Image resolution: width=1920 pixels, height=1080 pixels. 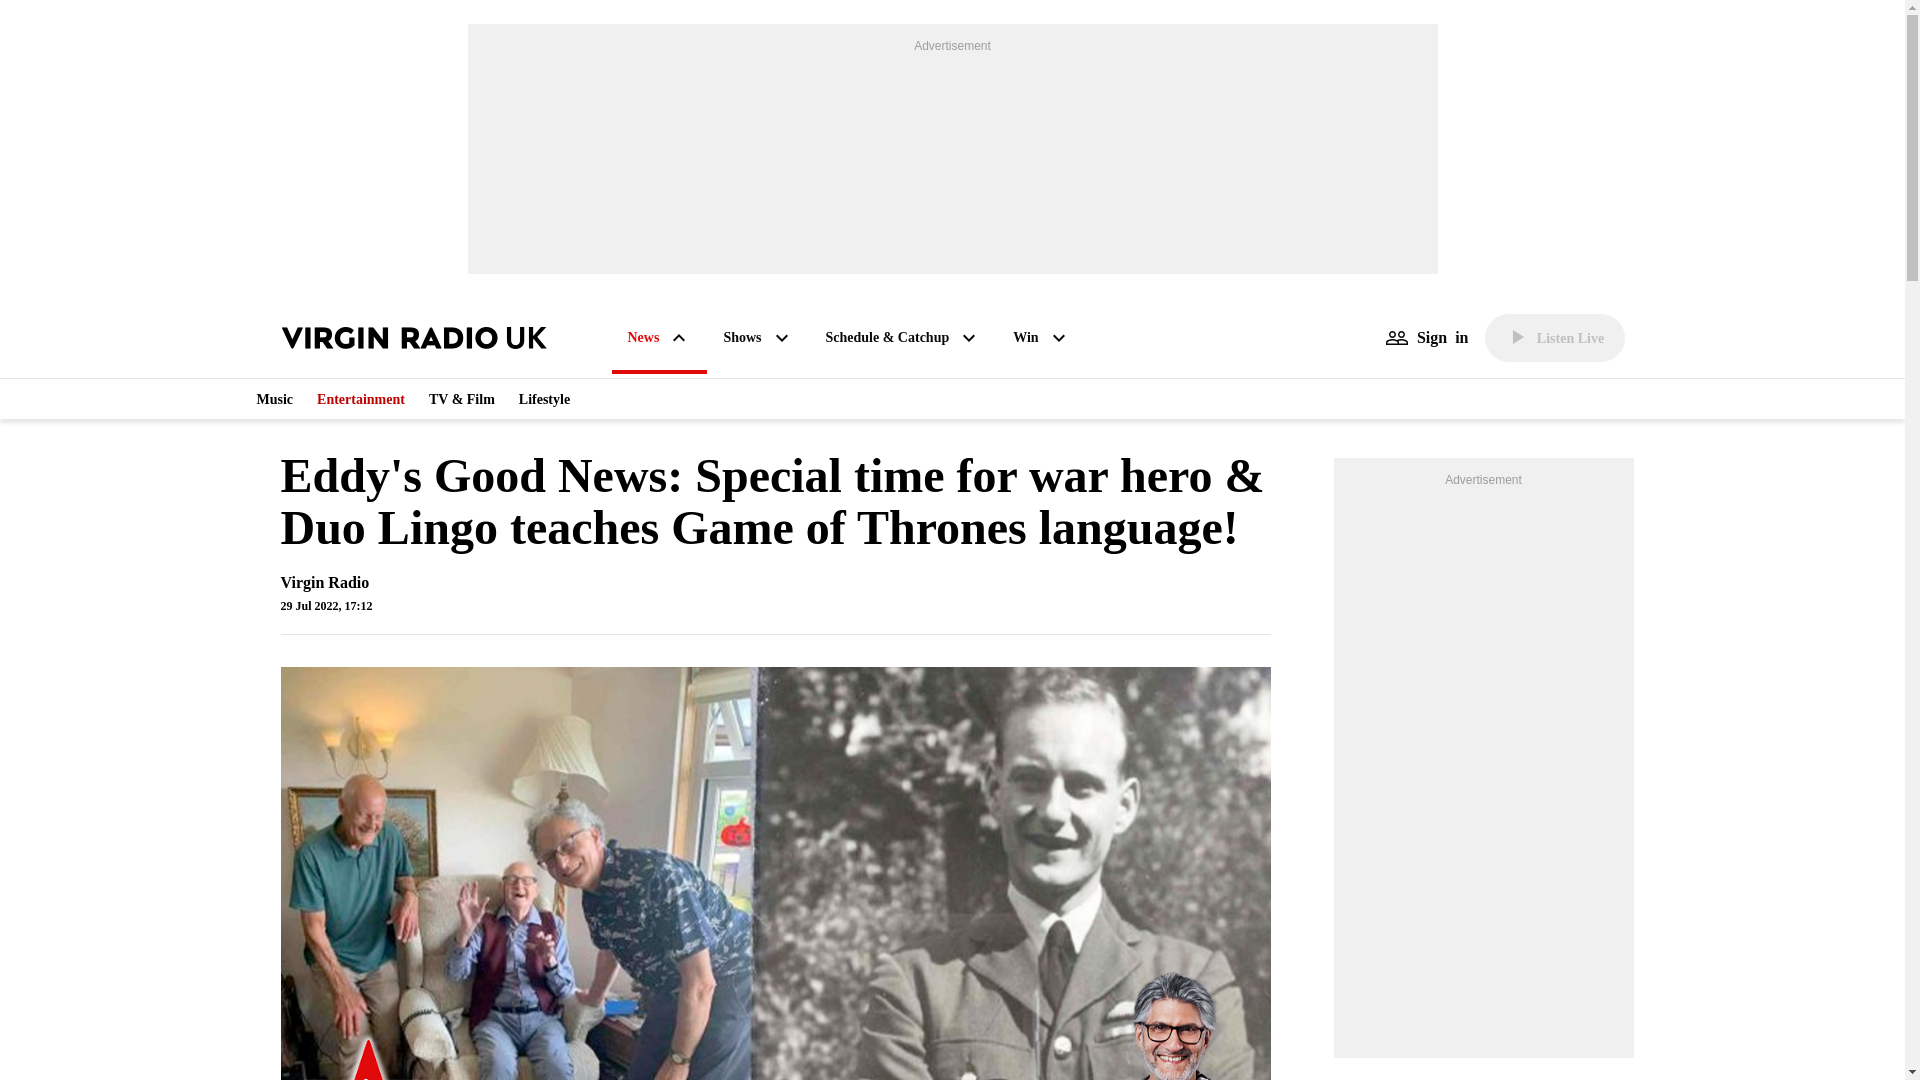 I want to click on Listen Live, so click(x=1554, y=338).